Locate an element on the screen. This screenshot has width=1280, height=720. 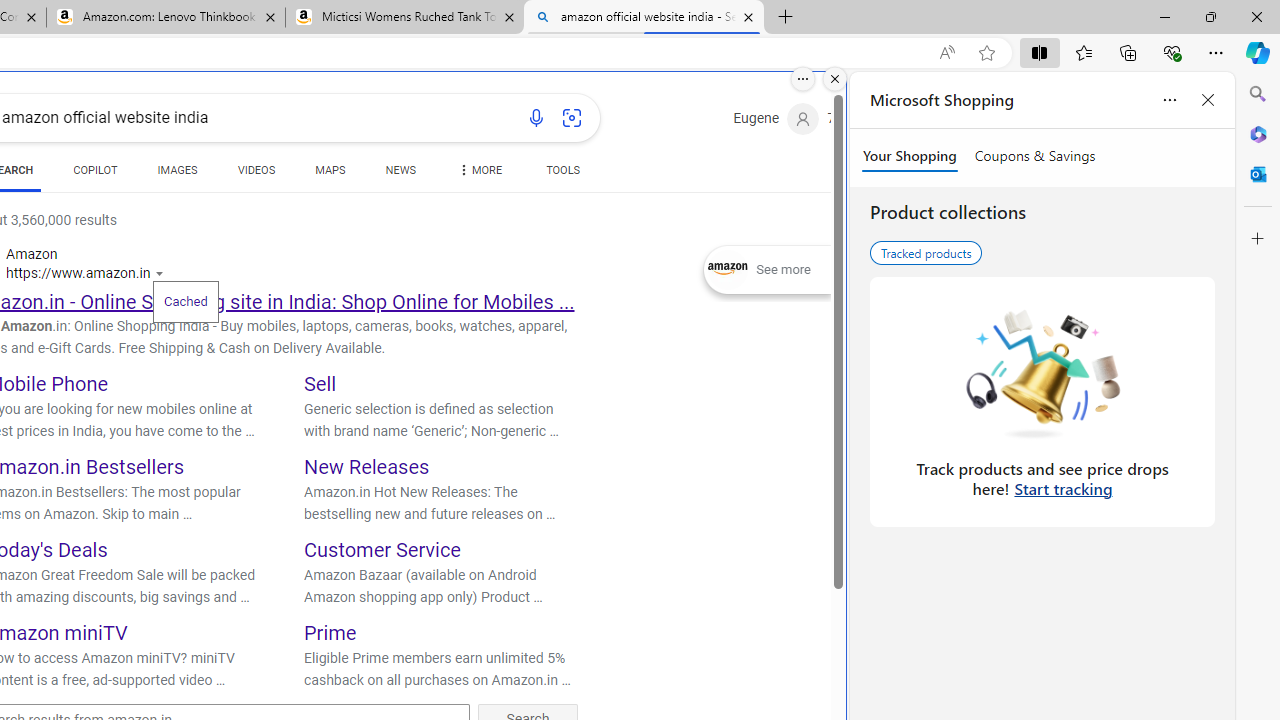
VIDEOS is located at coordinates (256, 170).